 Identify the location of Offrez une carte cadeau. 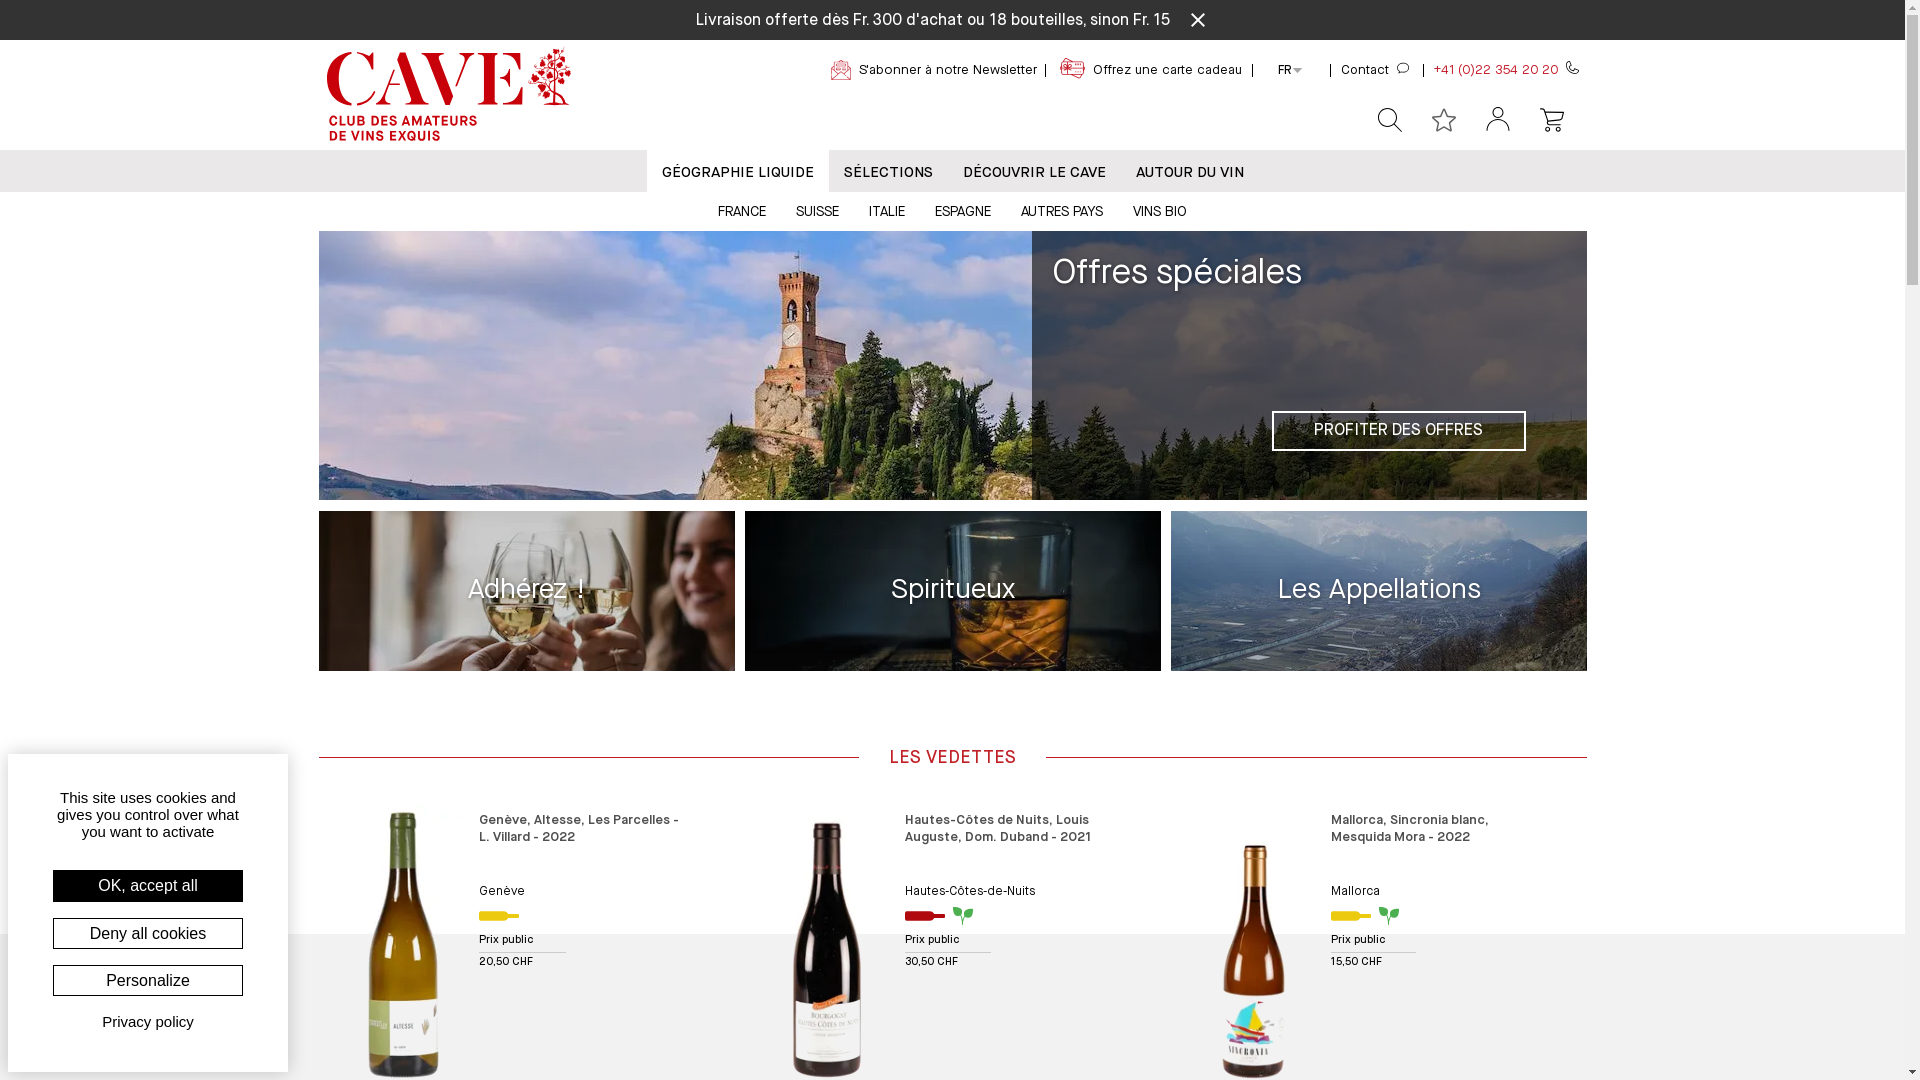
(1162, 70).